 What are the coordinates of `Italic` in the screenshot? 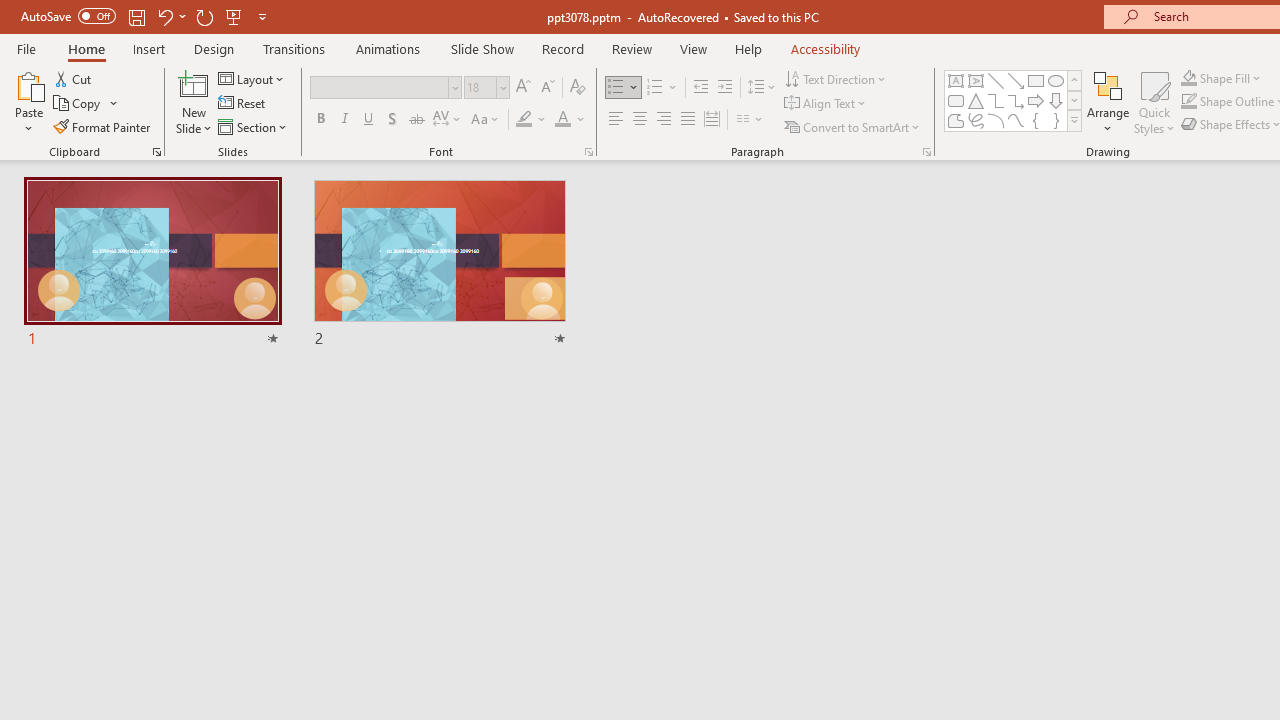 It's located at (344, 120).